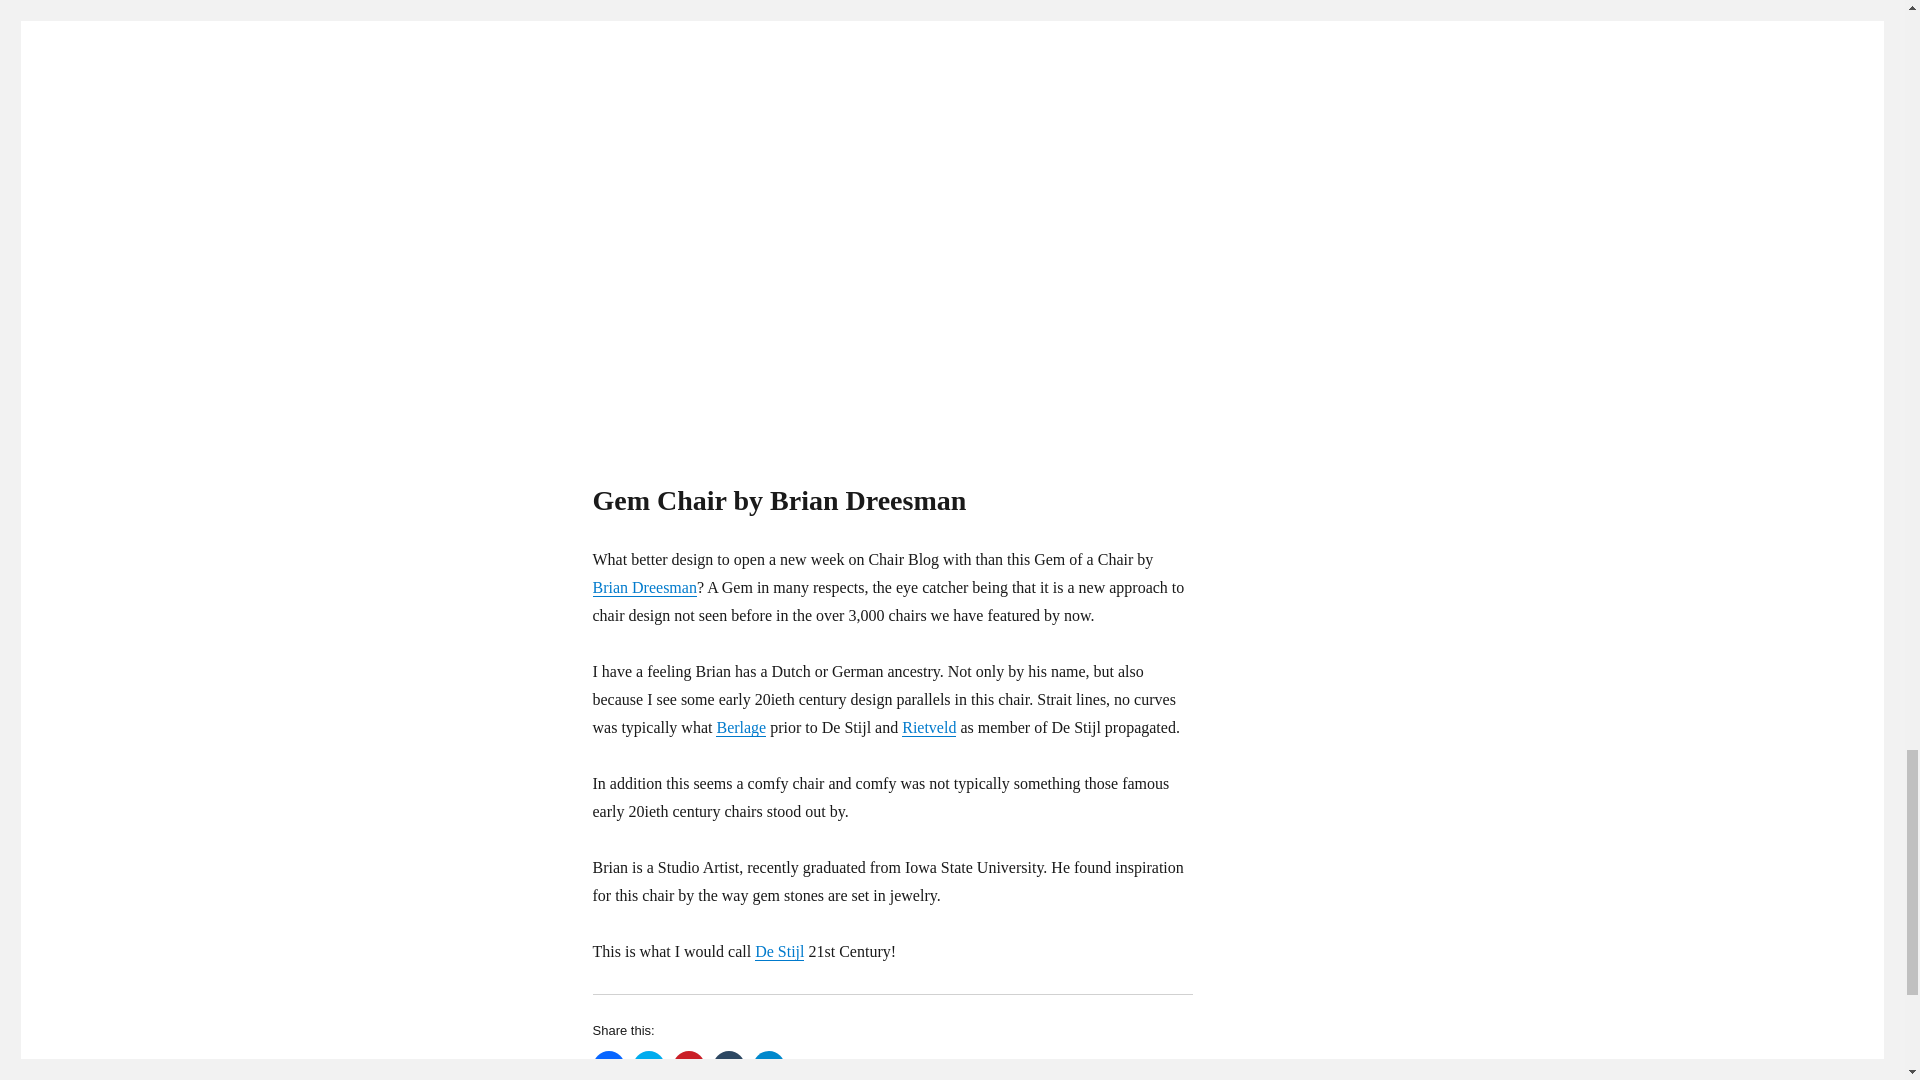 This screenshot has height=1080, width=1920. I want to click on Berlage, so click(741, 727).